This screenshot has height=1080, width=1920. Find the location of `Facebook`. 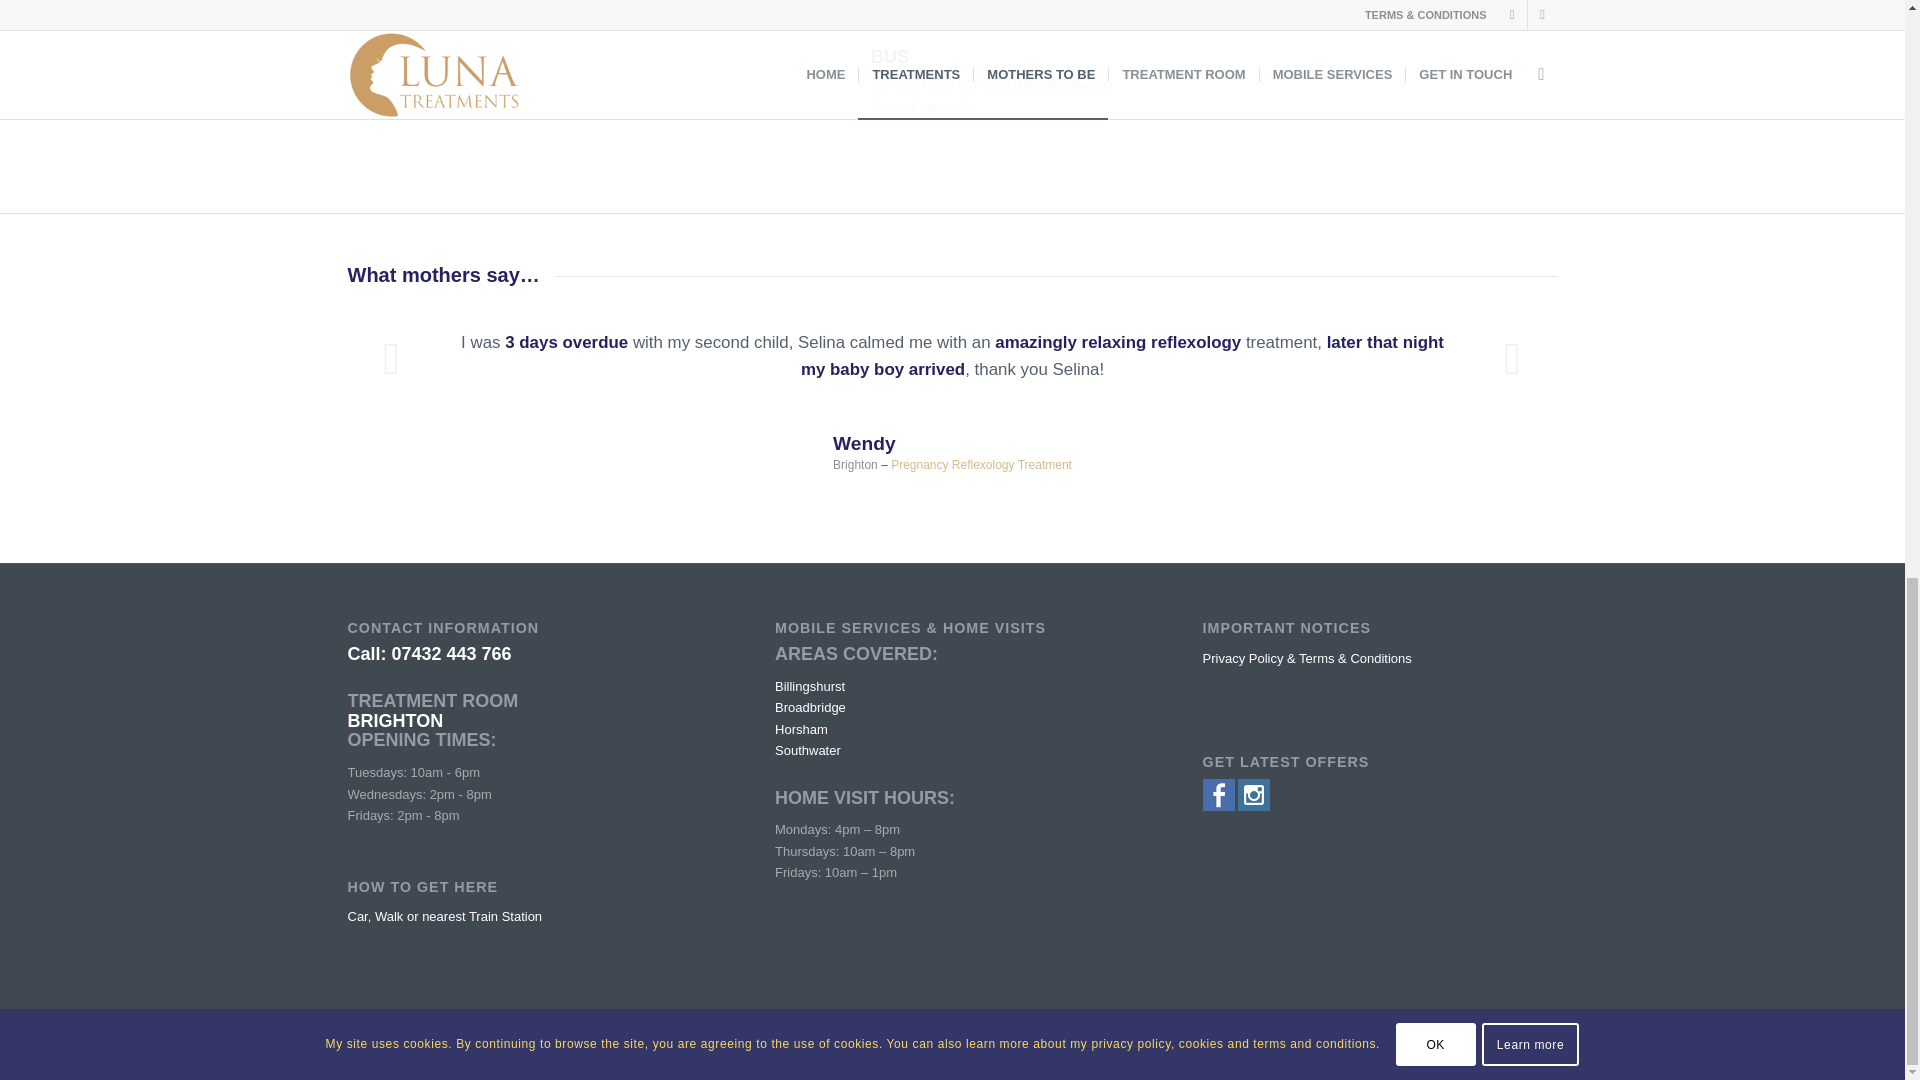

Facebook is located at coordinates (1512, 1054).